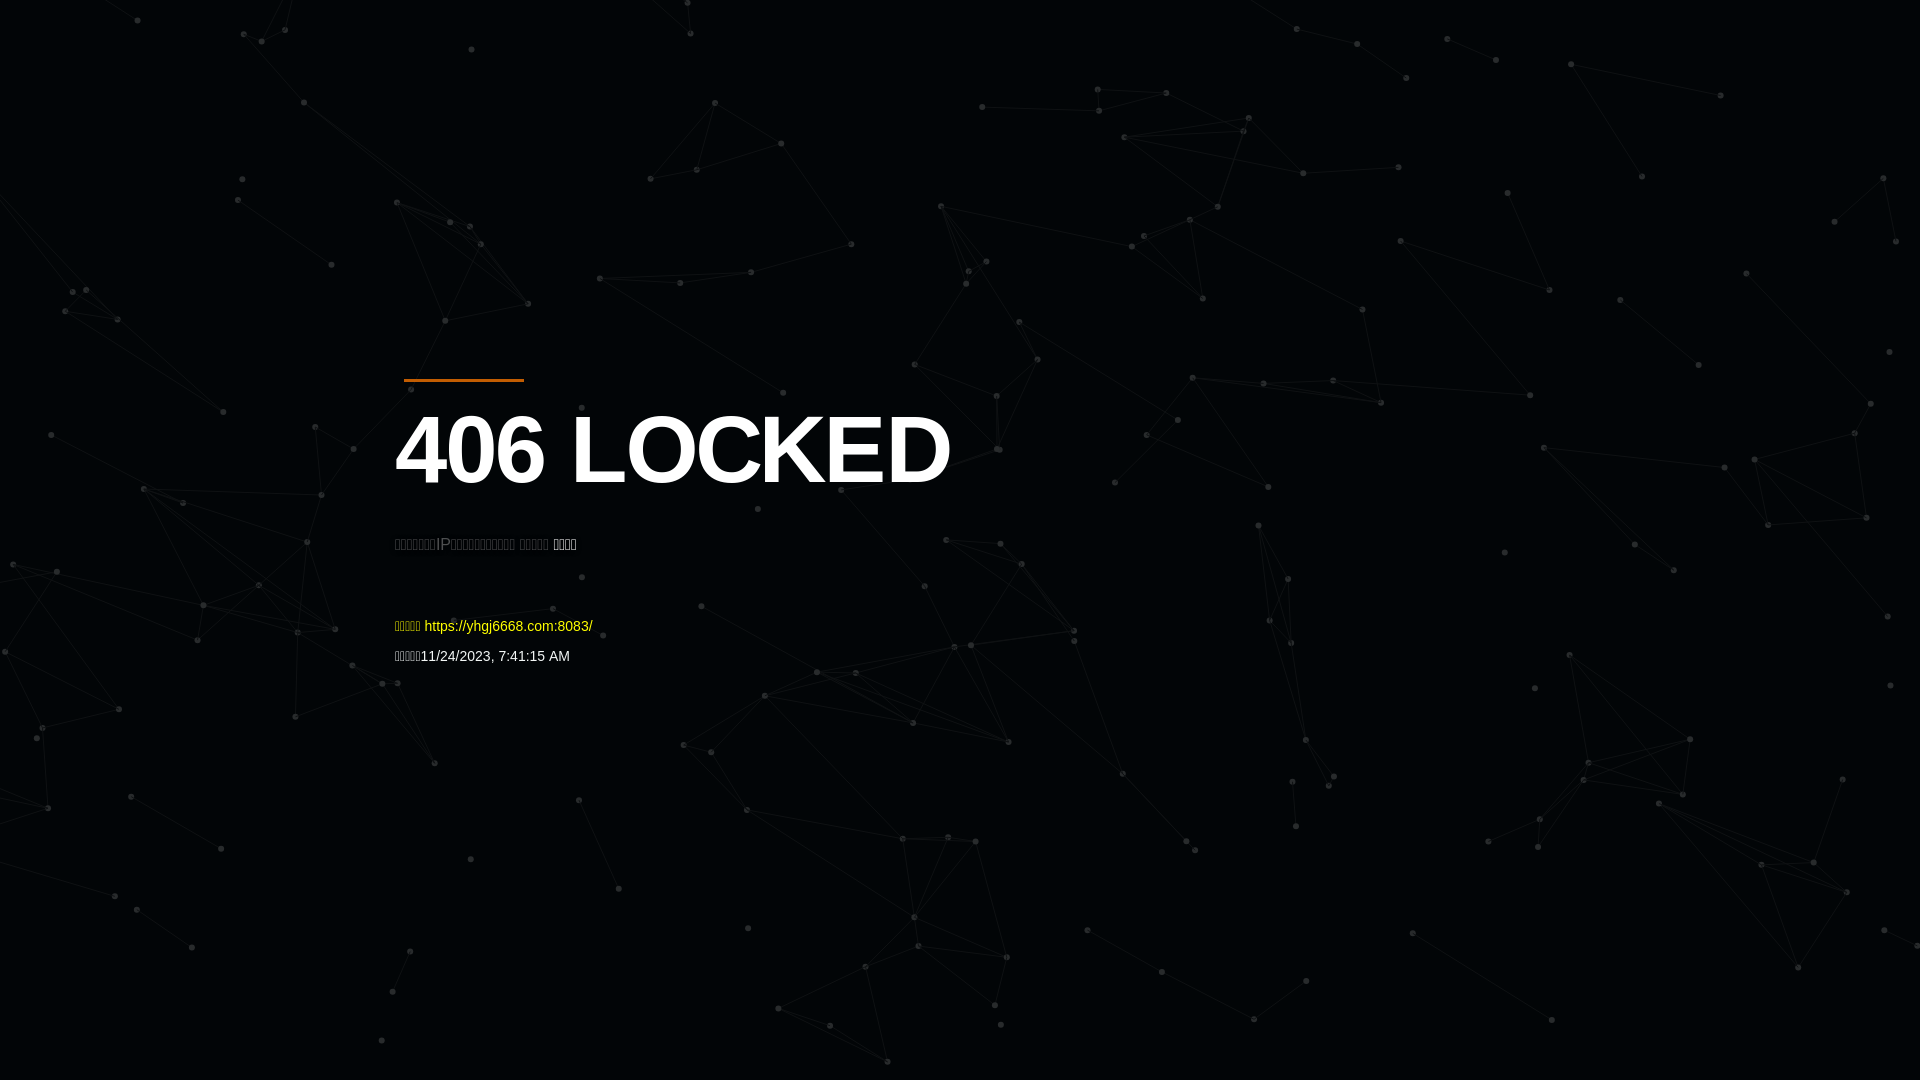 The width and height of the screenshot is (1920, 1080). What do you see at coordinates (542, 114) in the screenshot?
I see `Quatro` at bounding box center [542, 114].